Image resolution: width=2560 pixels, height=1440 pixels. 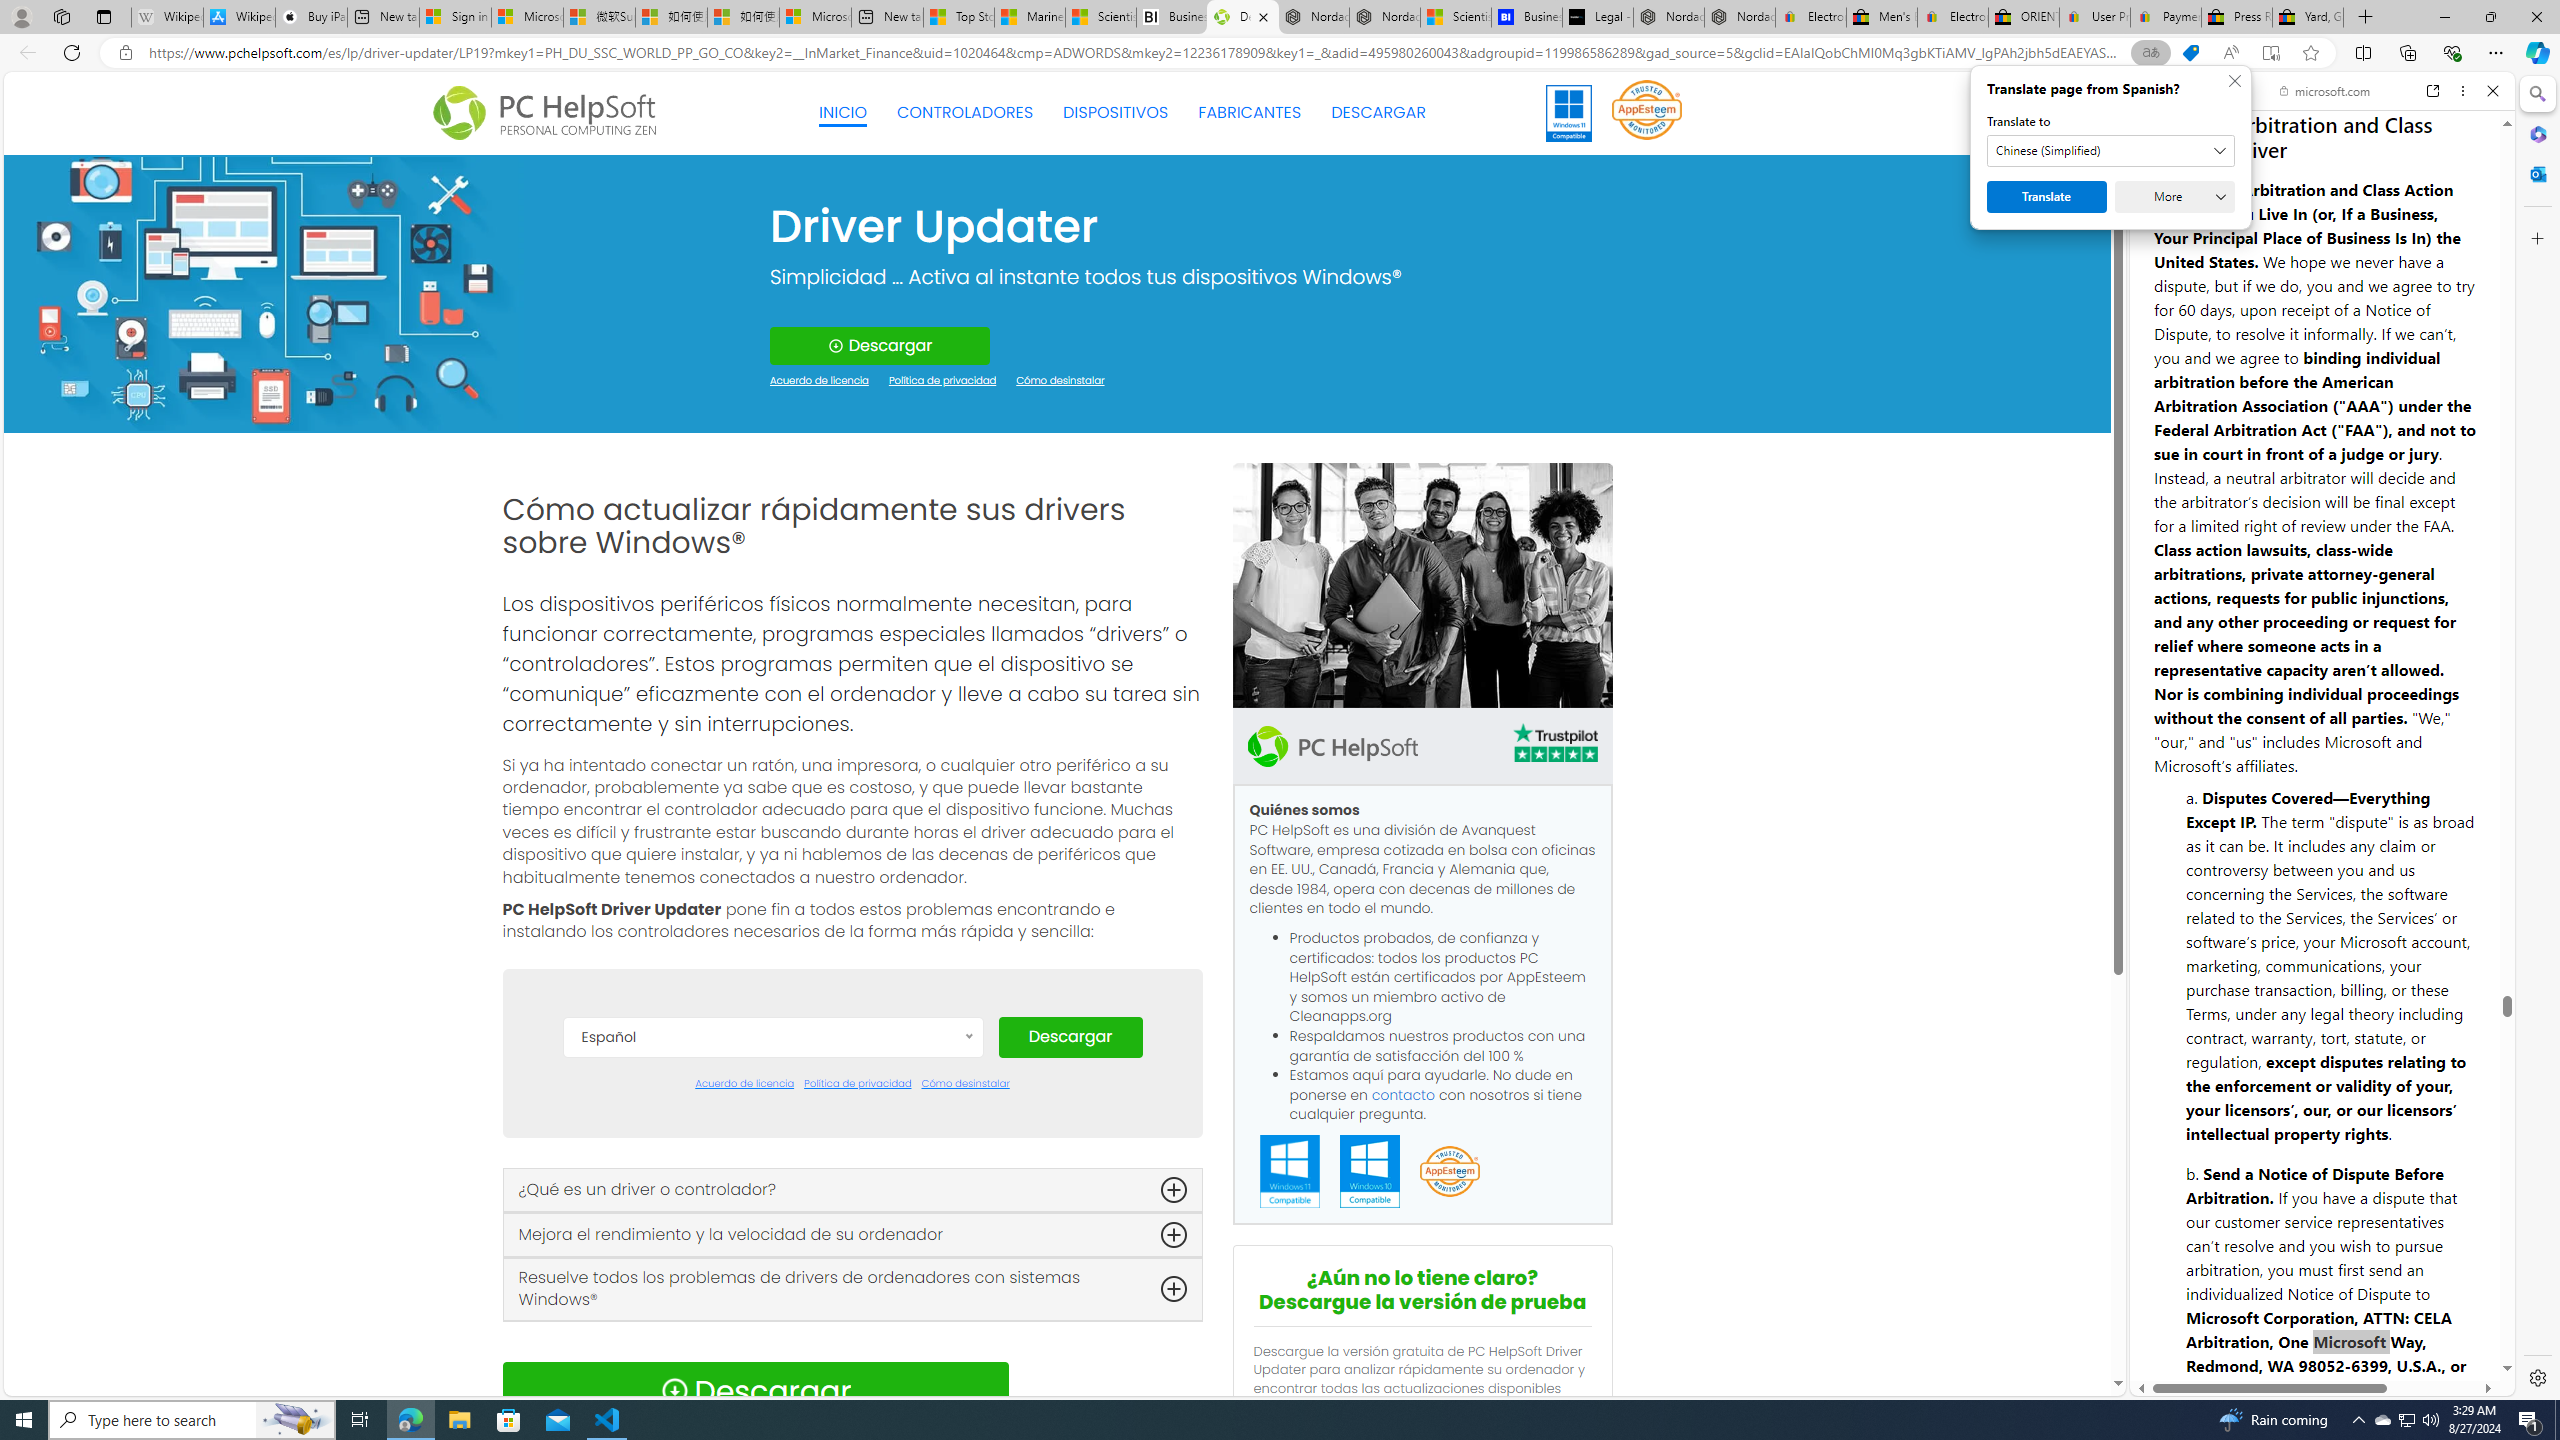 I want to click on App Esteem, so click(x=1448, y=1172).